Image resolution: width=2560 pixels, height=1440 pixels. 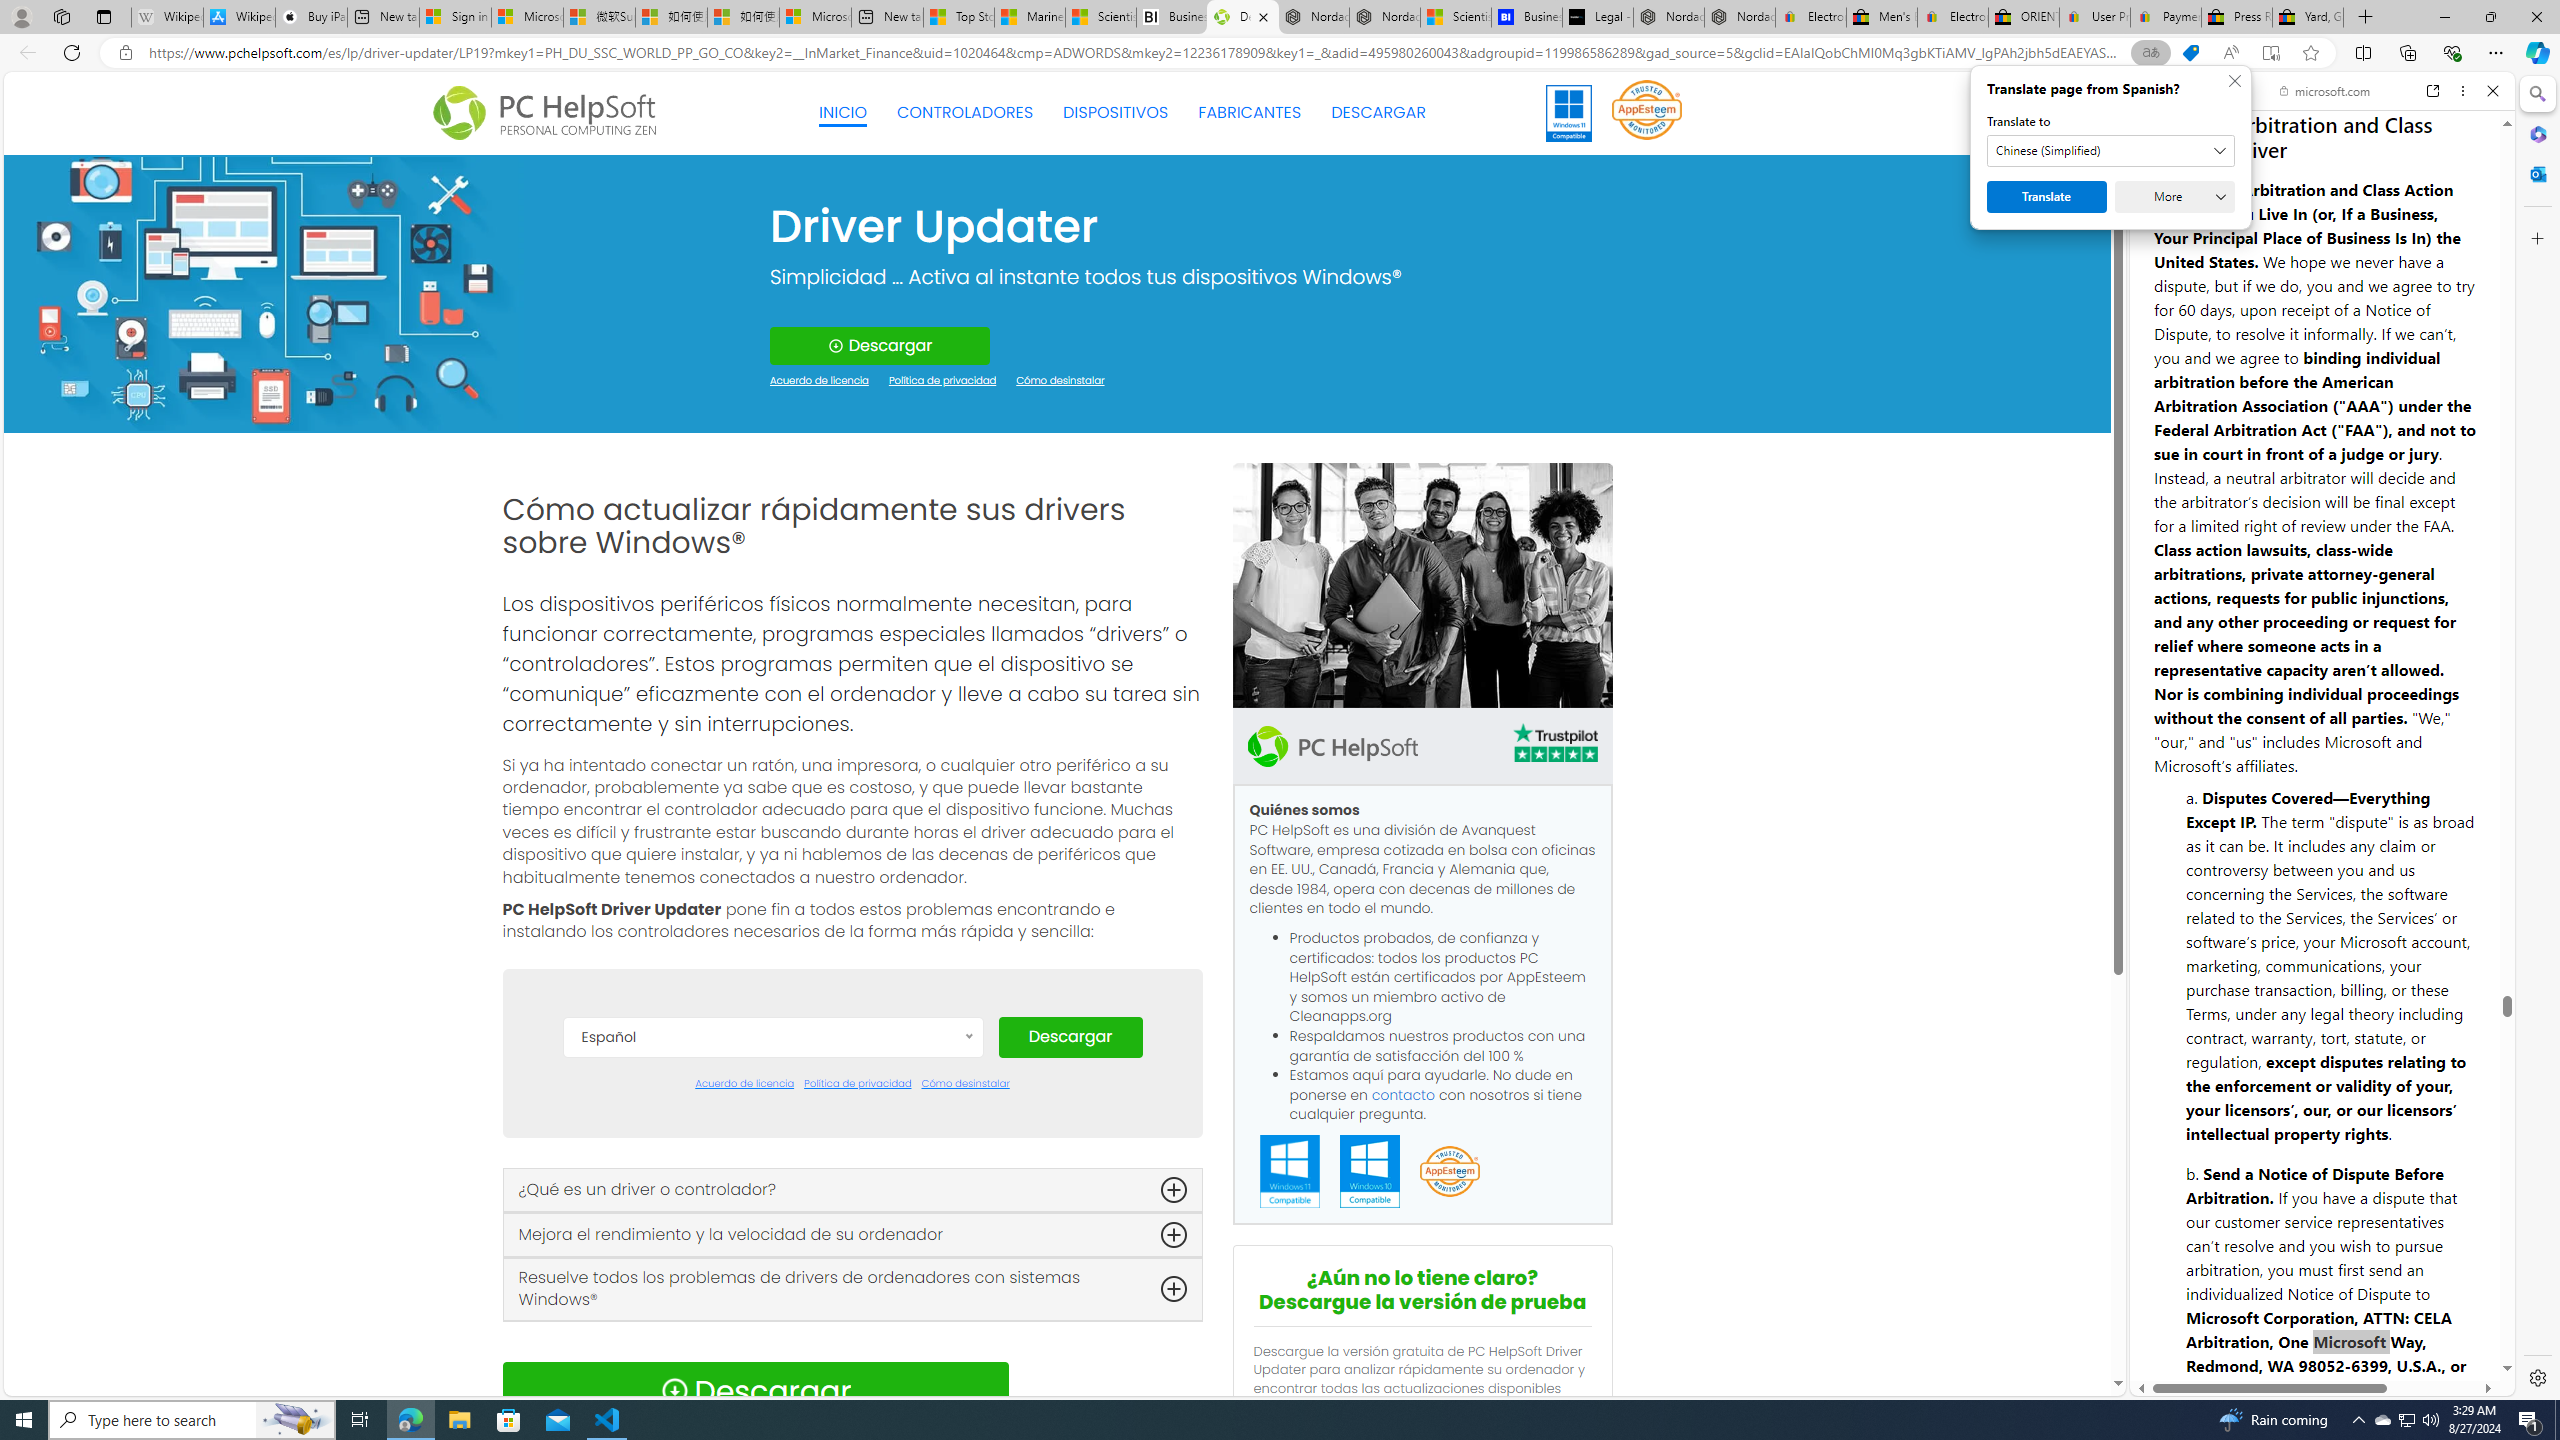 I want to click on App Esteem, so click(x=1448, y=1172).